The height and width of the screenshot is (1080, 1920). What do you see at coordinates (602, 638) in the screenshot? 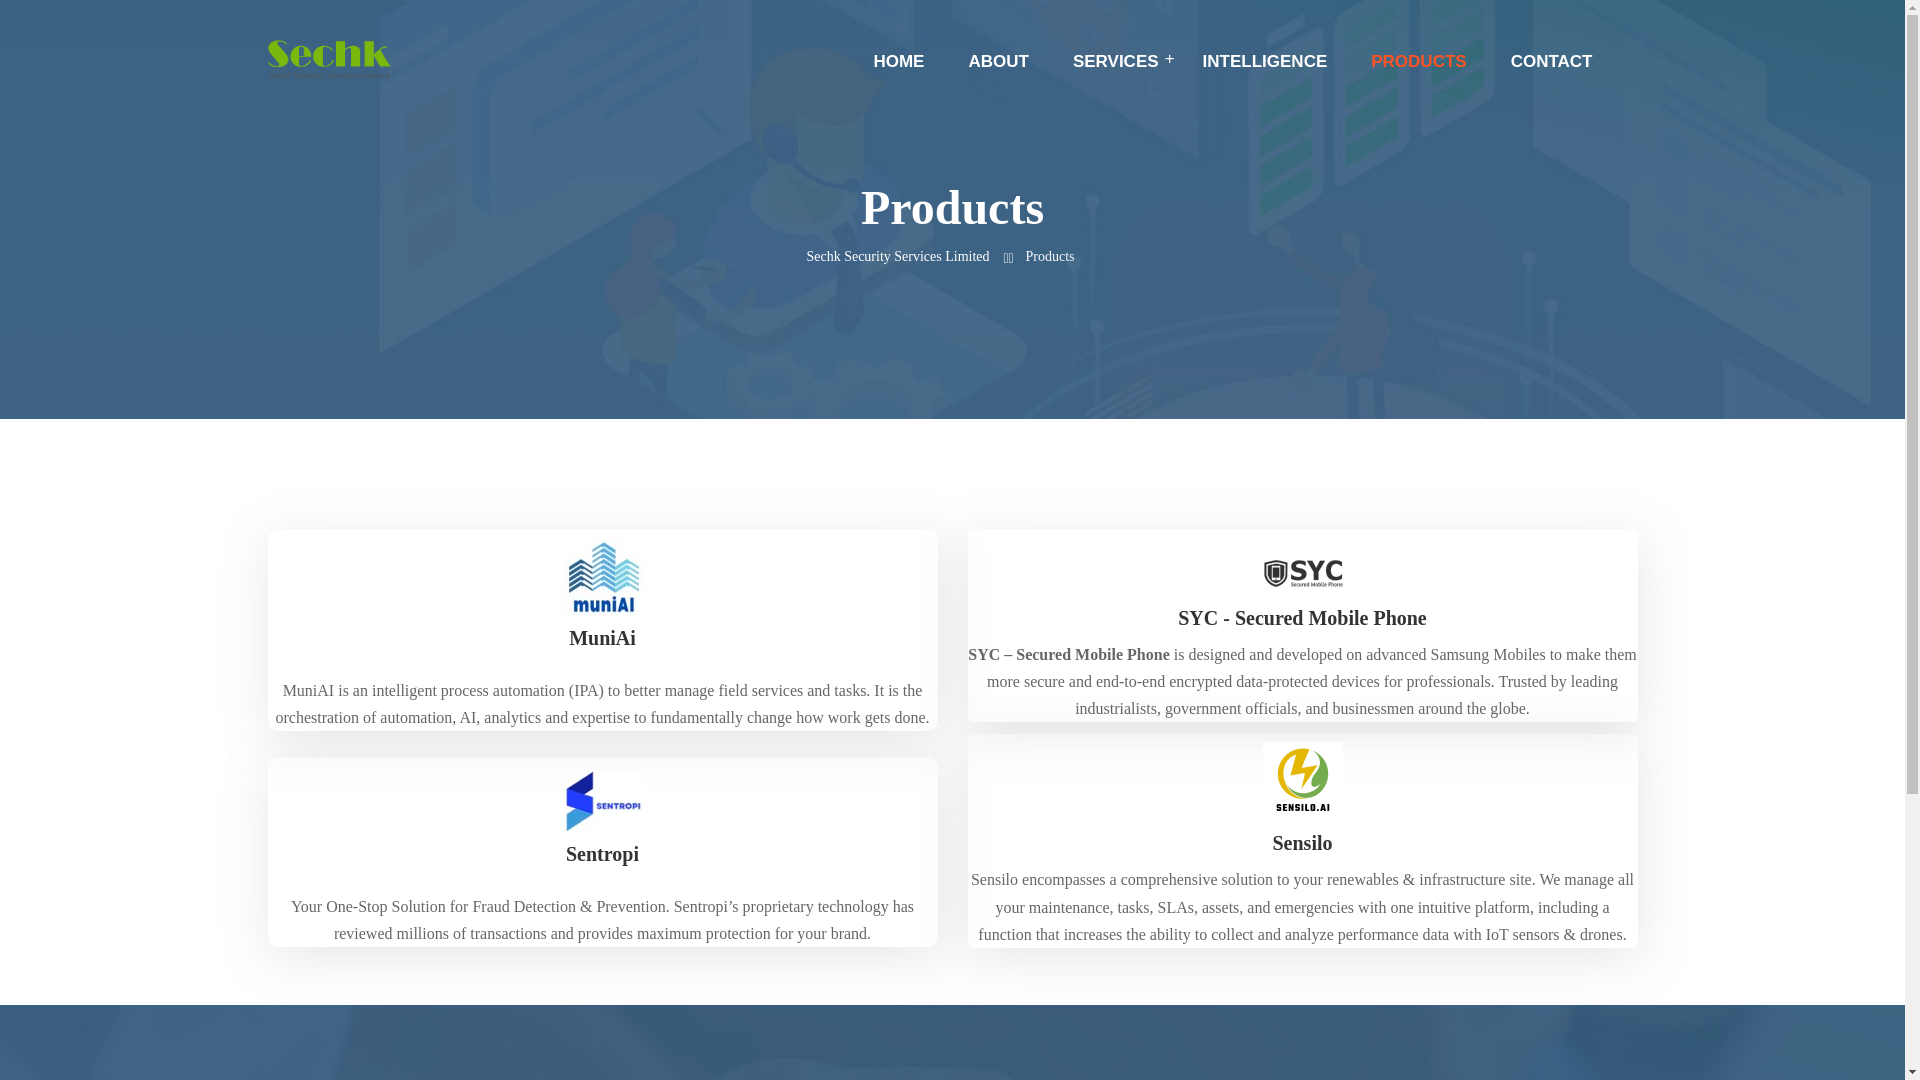
I see `MuniAi` at bounding box center [602, 638].